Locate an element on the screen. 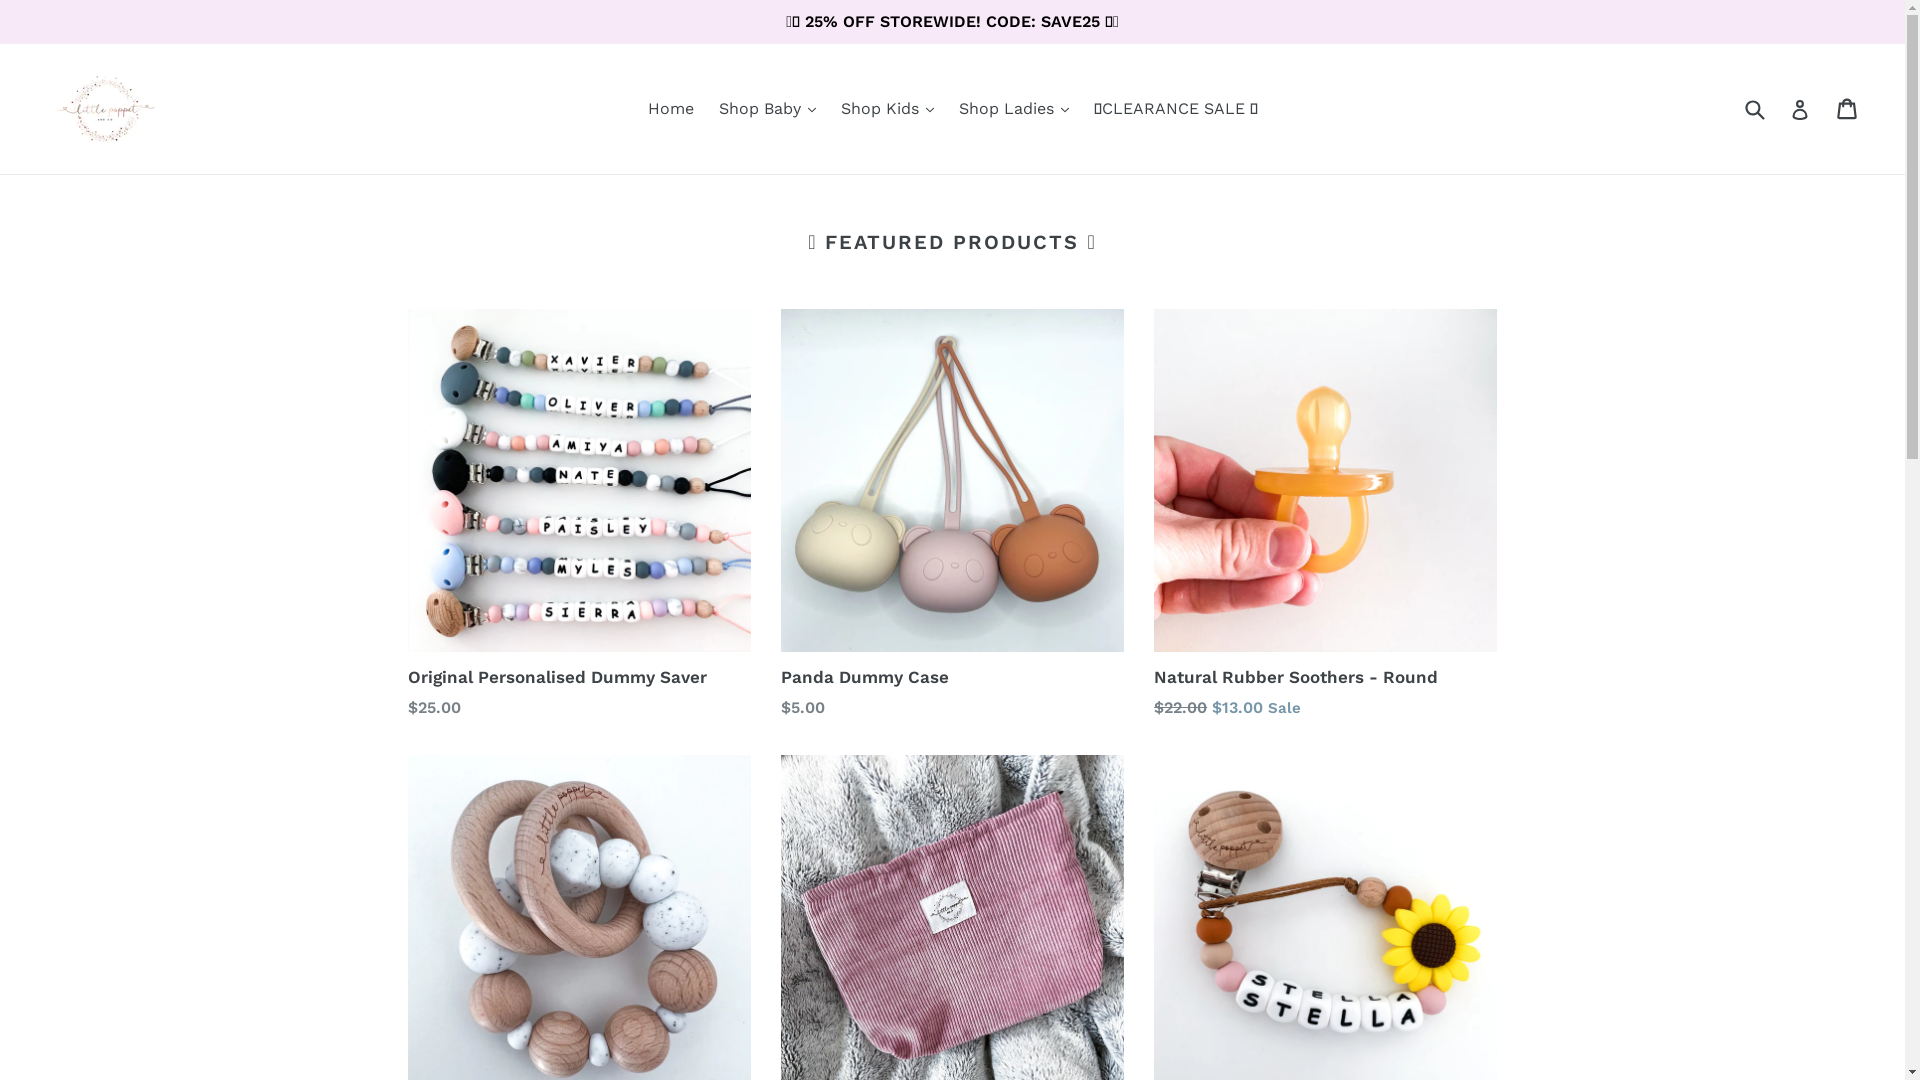 The width and height of the screenshot is (1920, 1080). Log in is located at coordinates (1800, 109).